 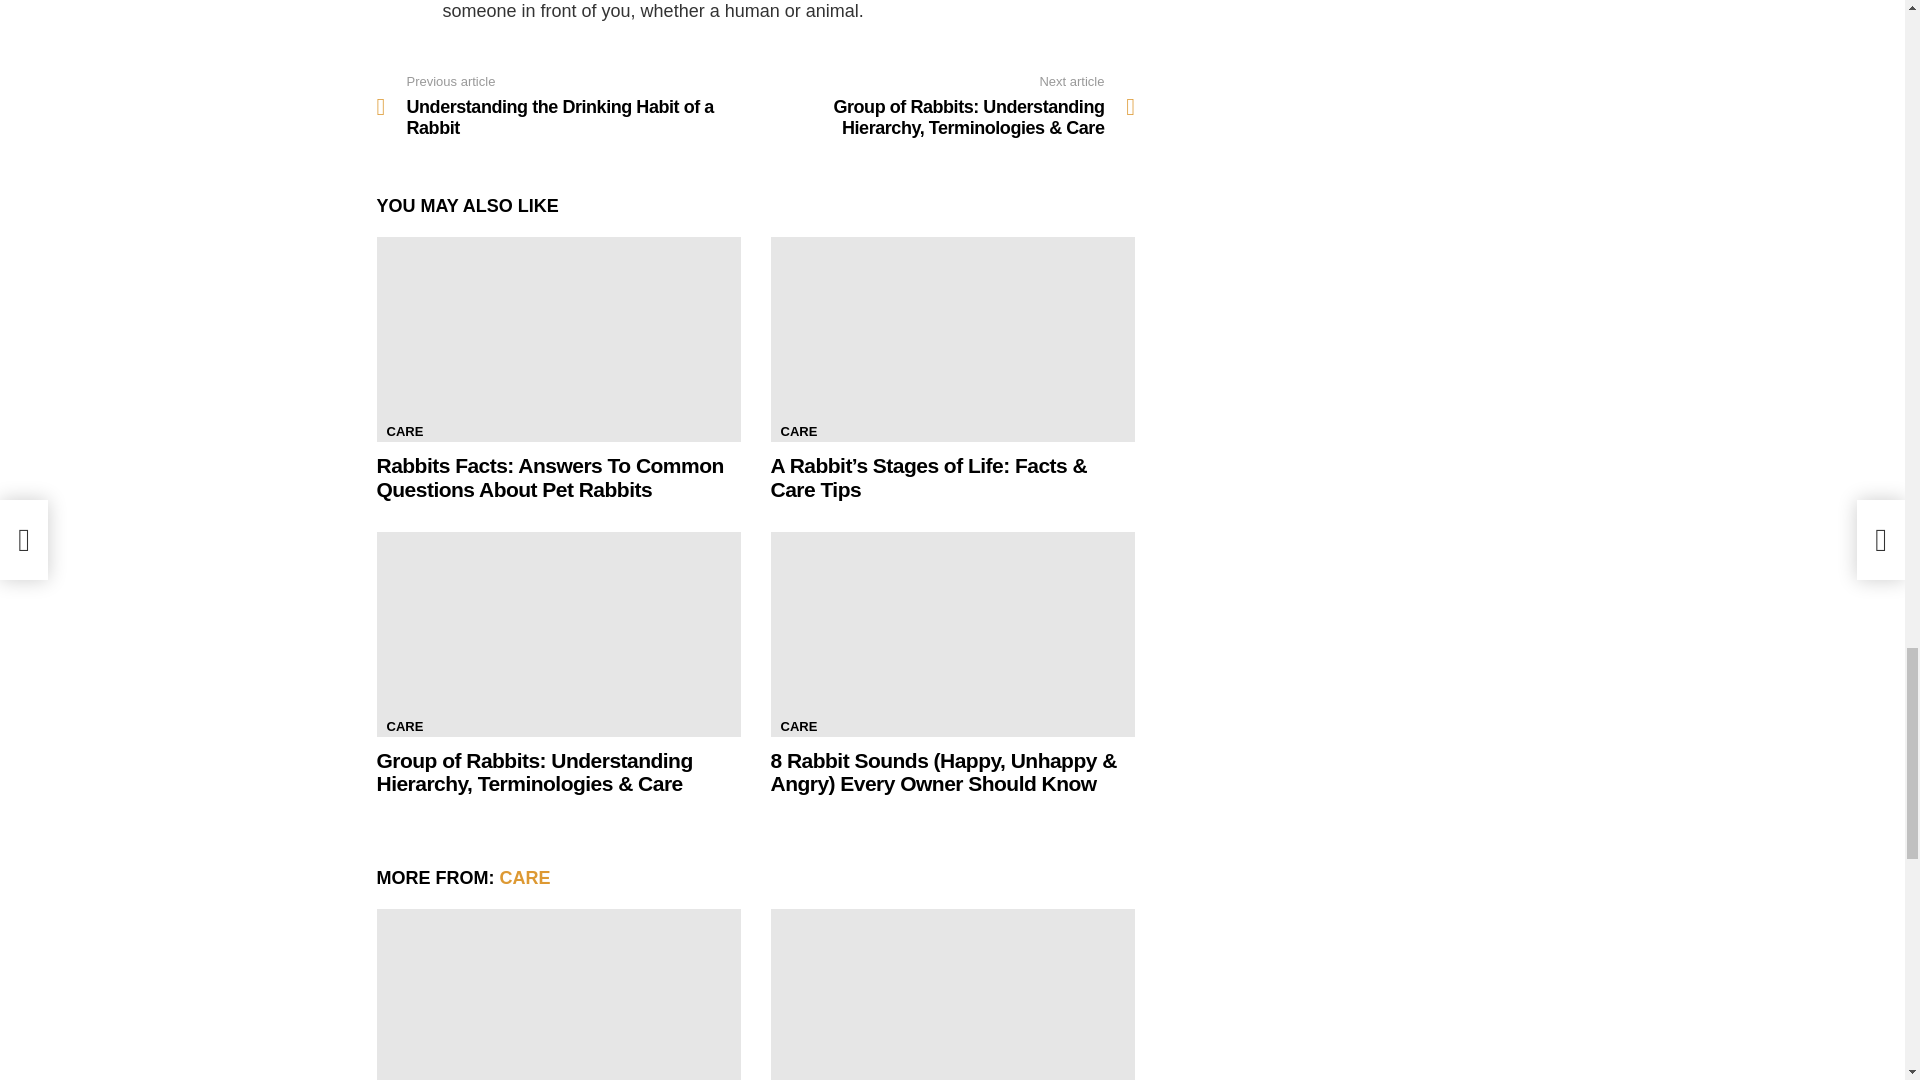 What do you see at coordinates (558, 338) in the screenshot?
I see `Rabbits Facts: Answers To Common Questions About Pet Rabbits` at bounding box center [558, 338].